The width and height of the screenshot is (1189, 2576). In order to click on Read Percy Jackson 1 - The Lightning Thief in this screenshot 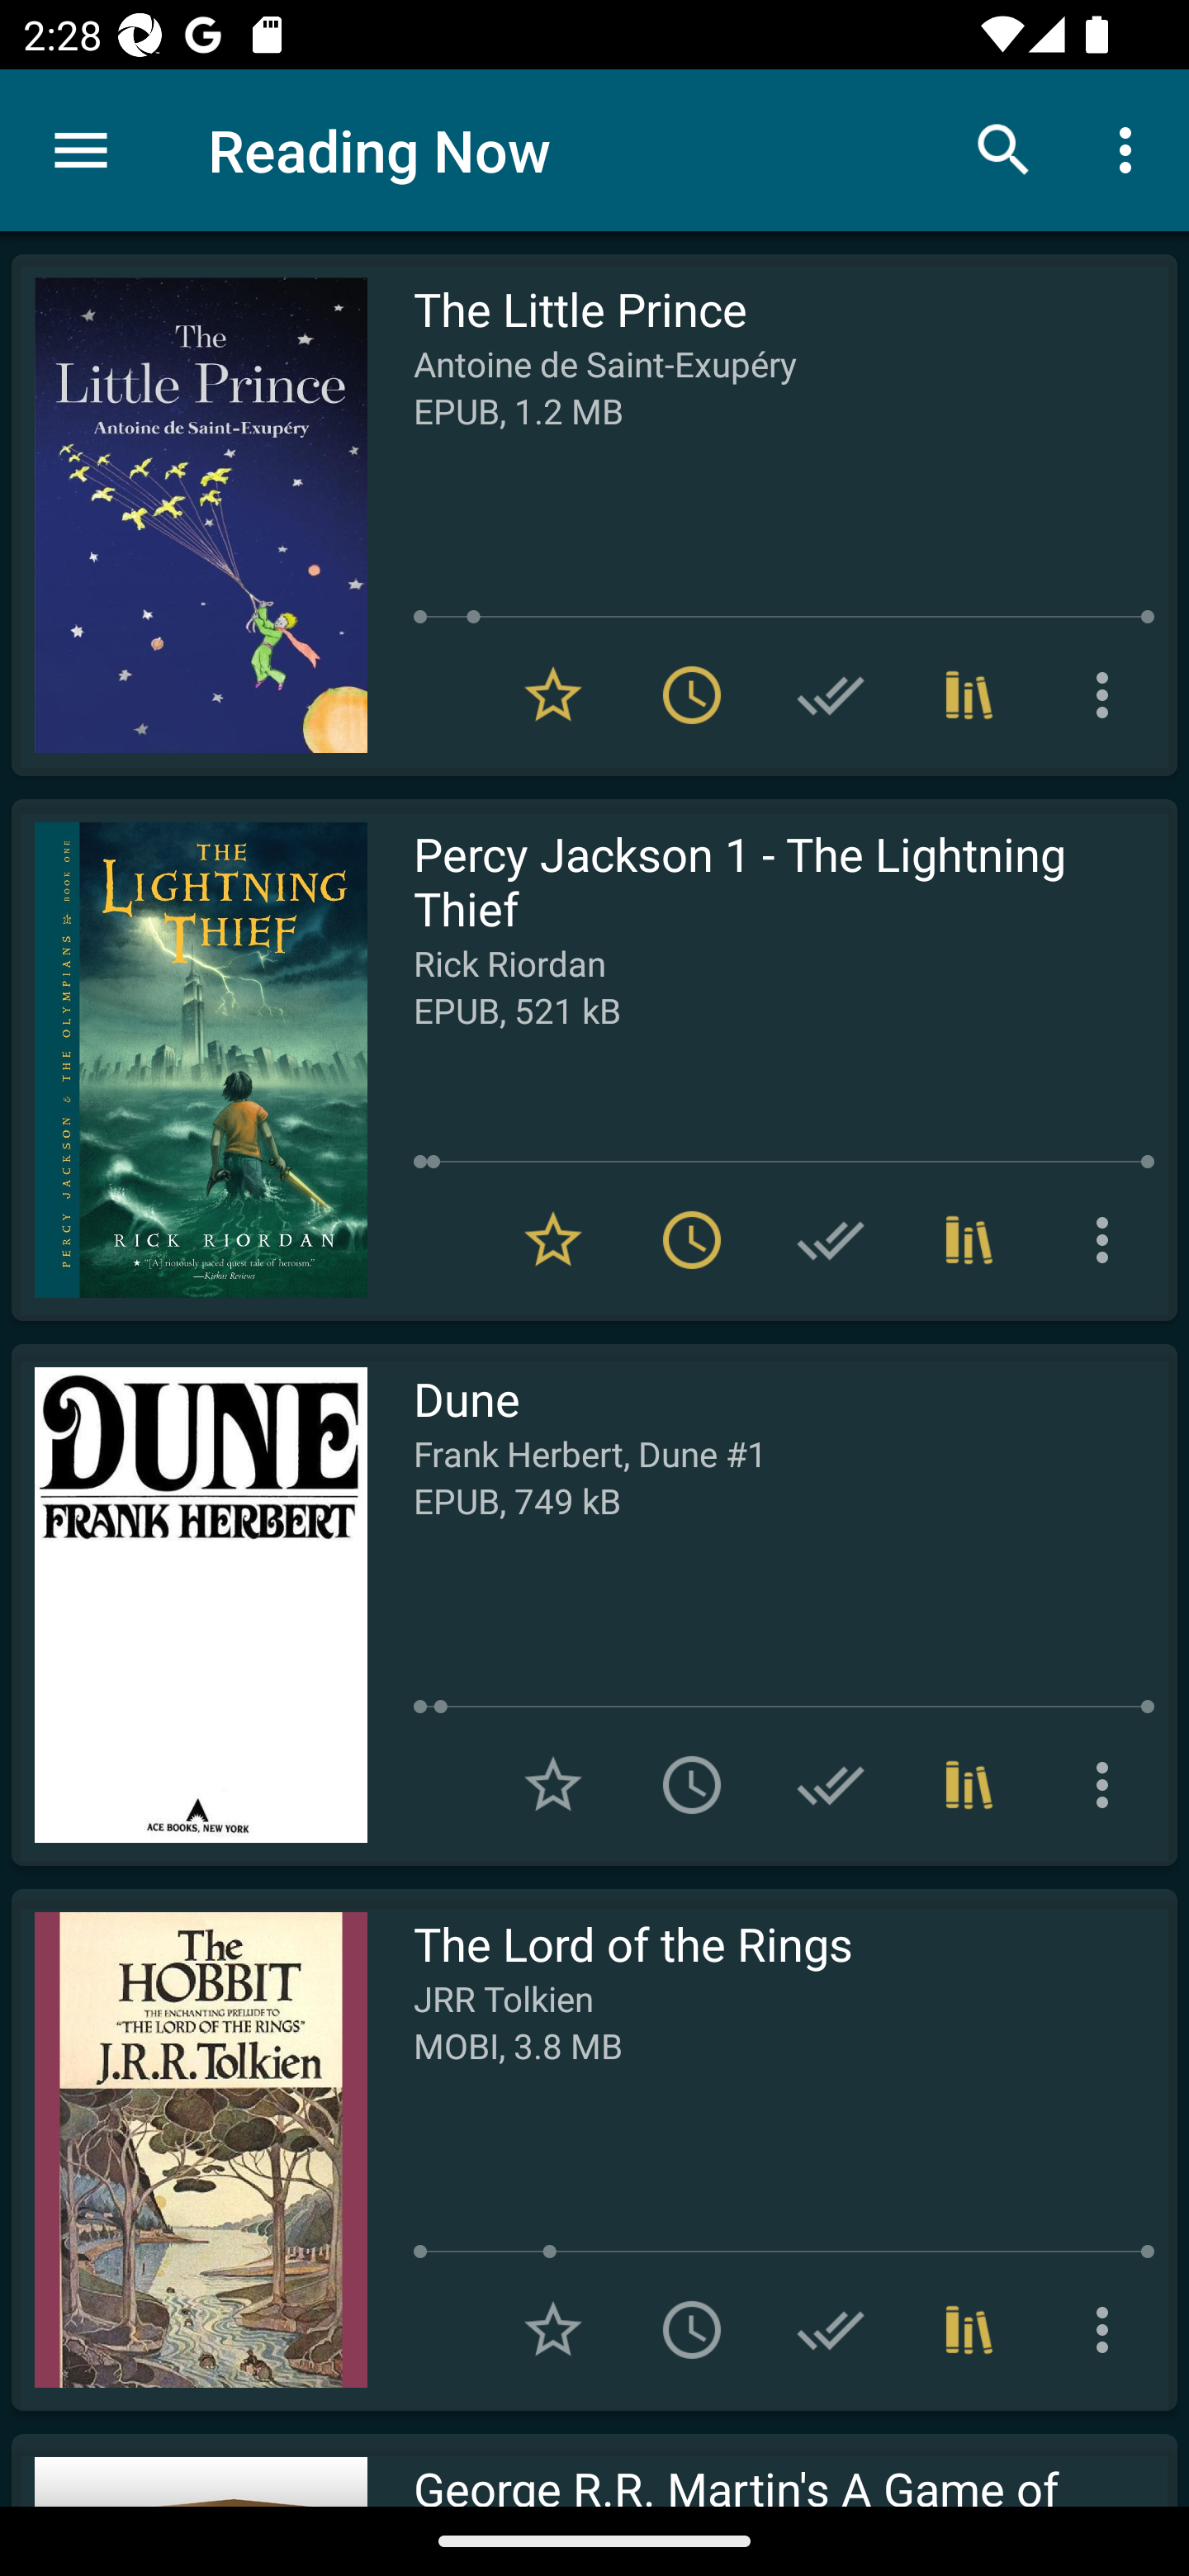, I will do `click(189, 1060)`.